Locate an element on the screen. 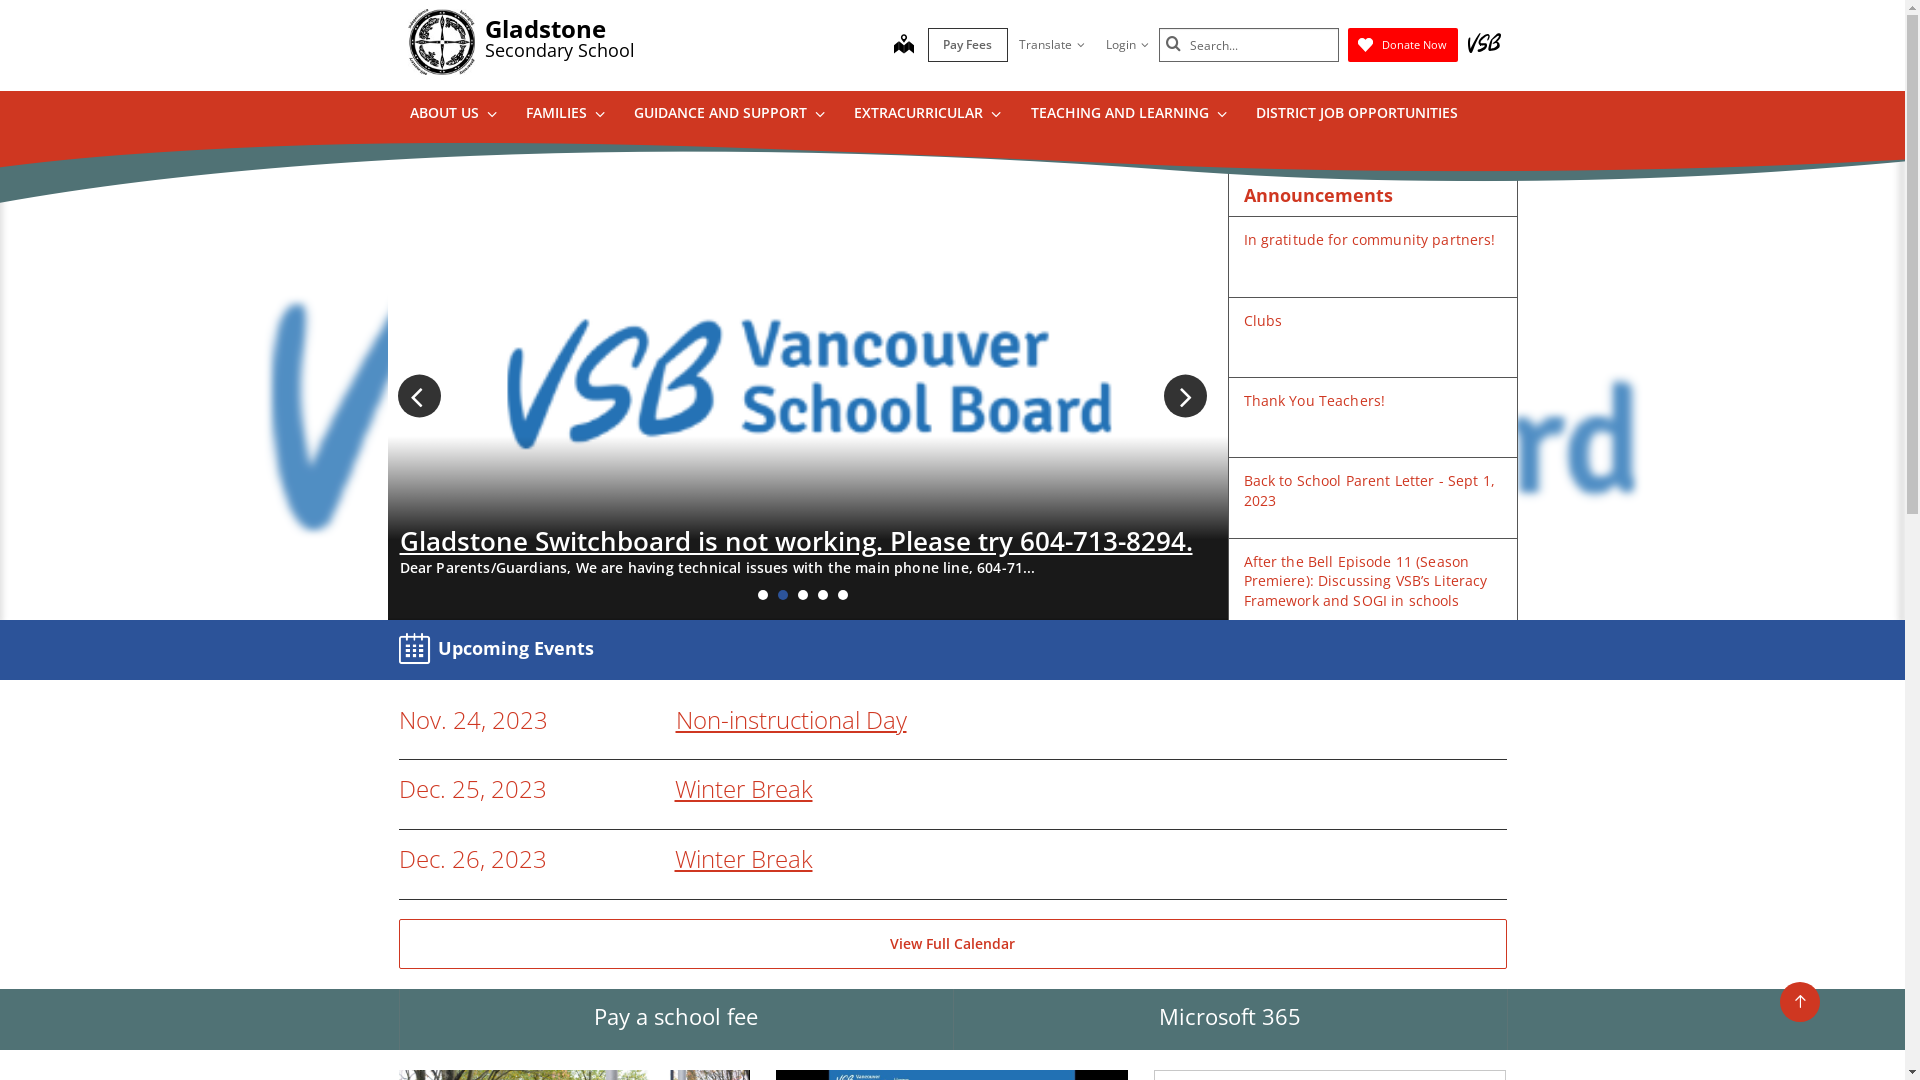 The image size is (1920, 1080). Pay a school fee is located at coordinates (675, 1020).